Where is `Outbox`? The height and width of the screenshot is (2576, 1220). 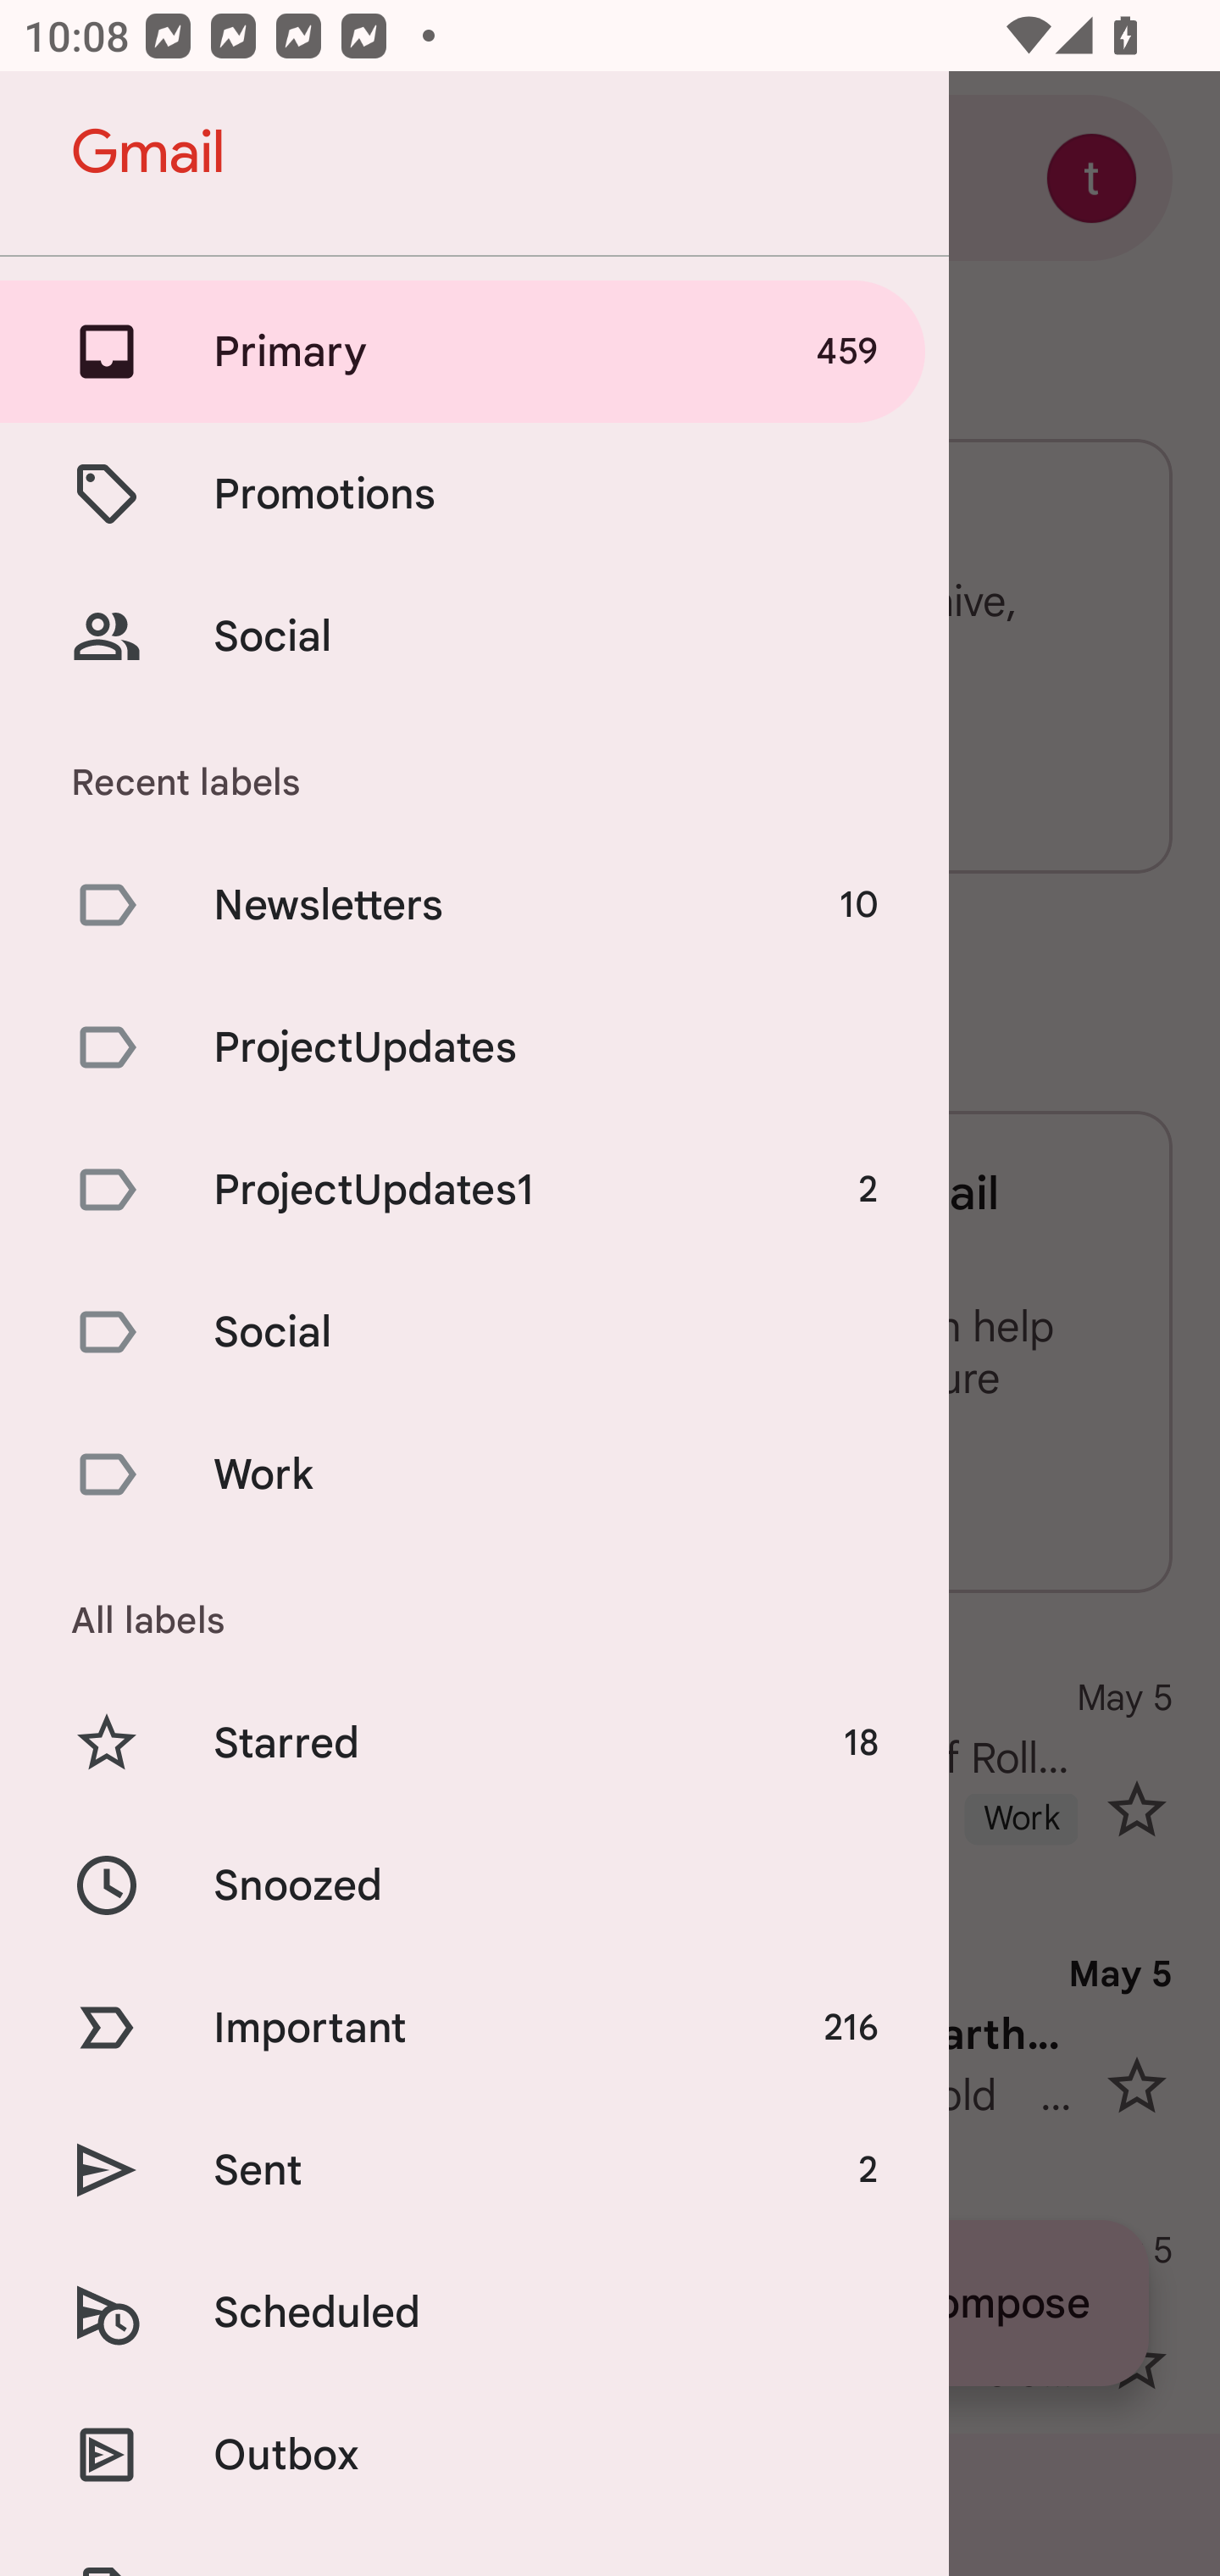 Outbox is located at coordinates (474, 2455).